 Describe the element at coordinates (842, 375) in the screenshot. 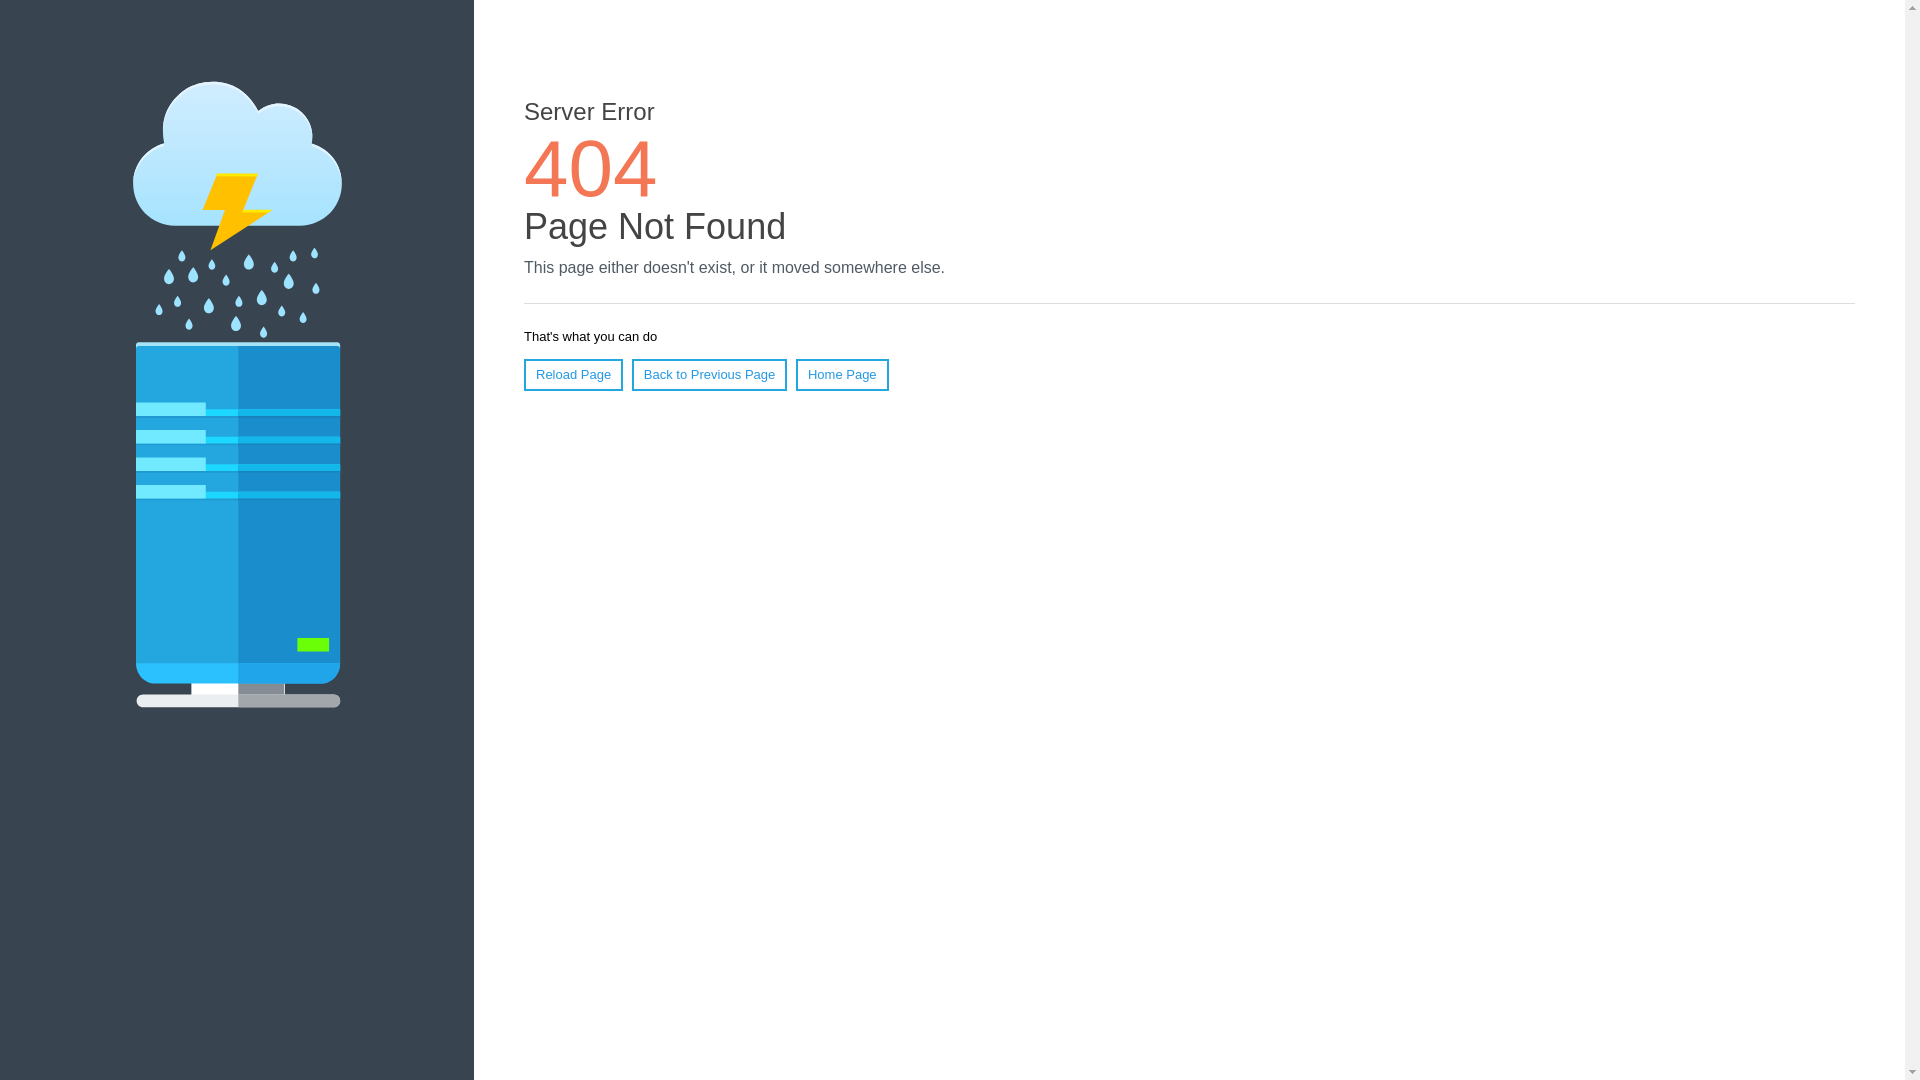

I see `Home Page` at that location.